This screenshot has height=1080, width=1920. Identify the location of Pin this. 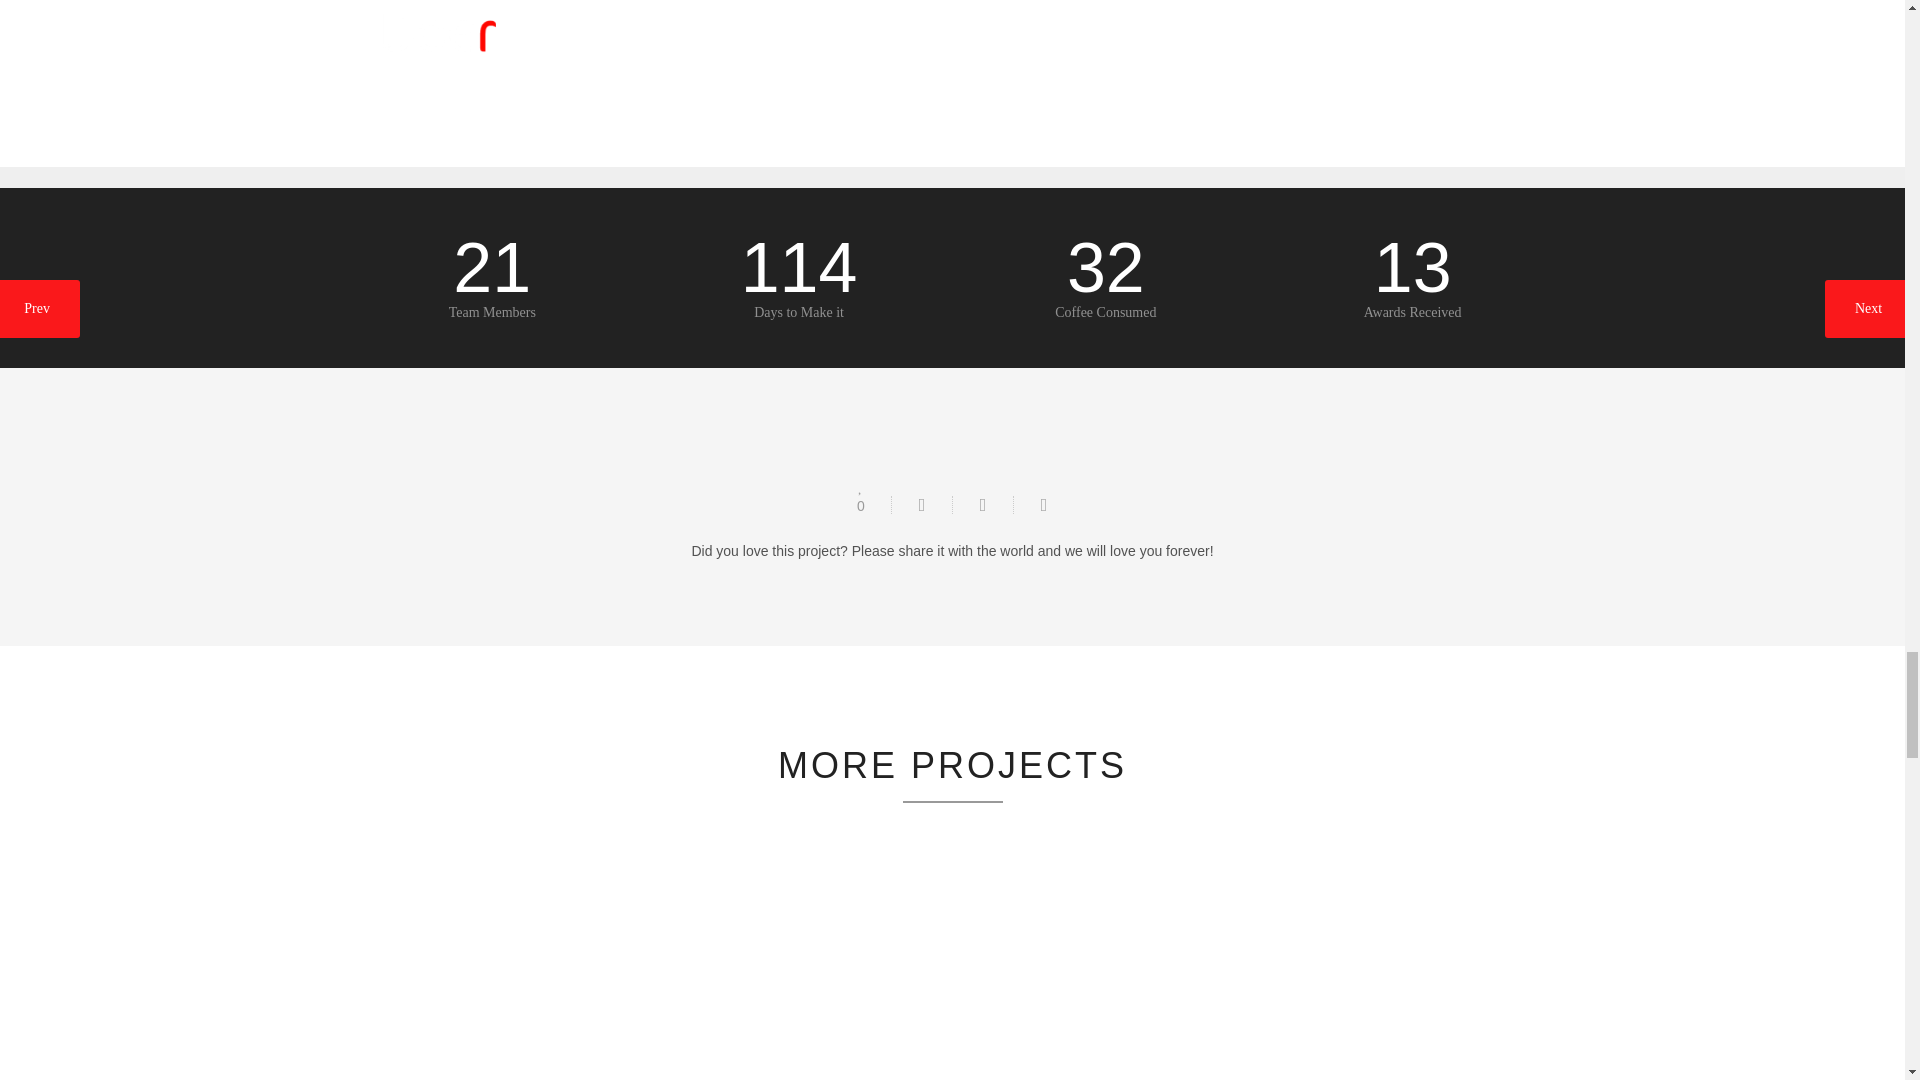
(1043, 504).